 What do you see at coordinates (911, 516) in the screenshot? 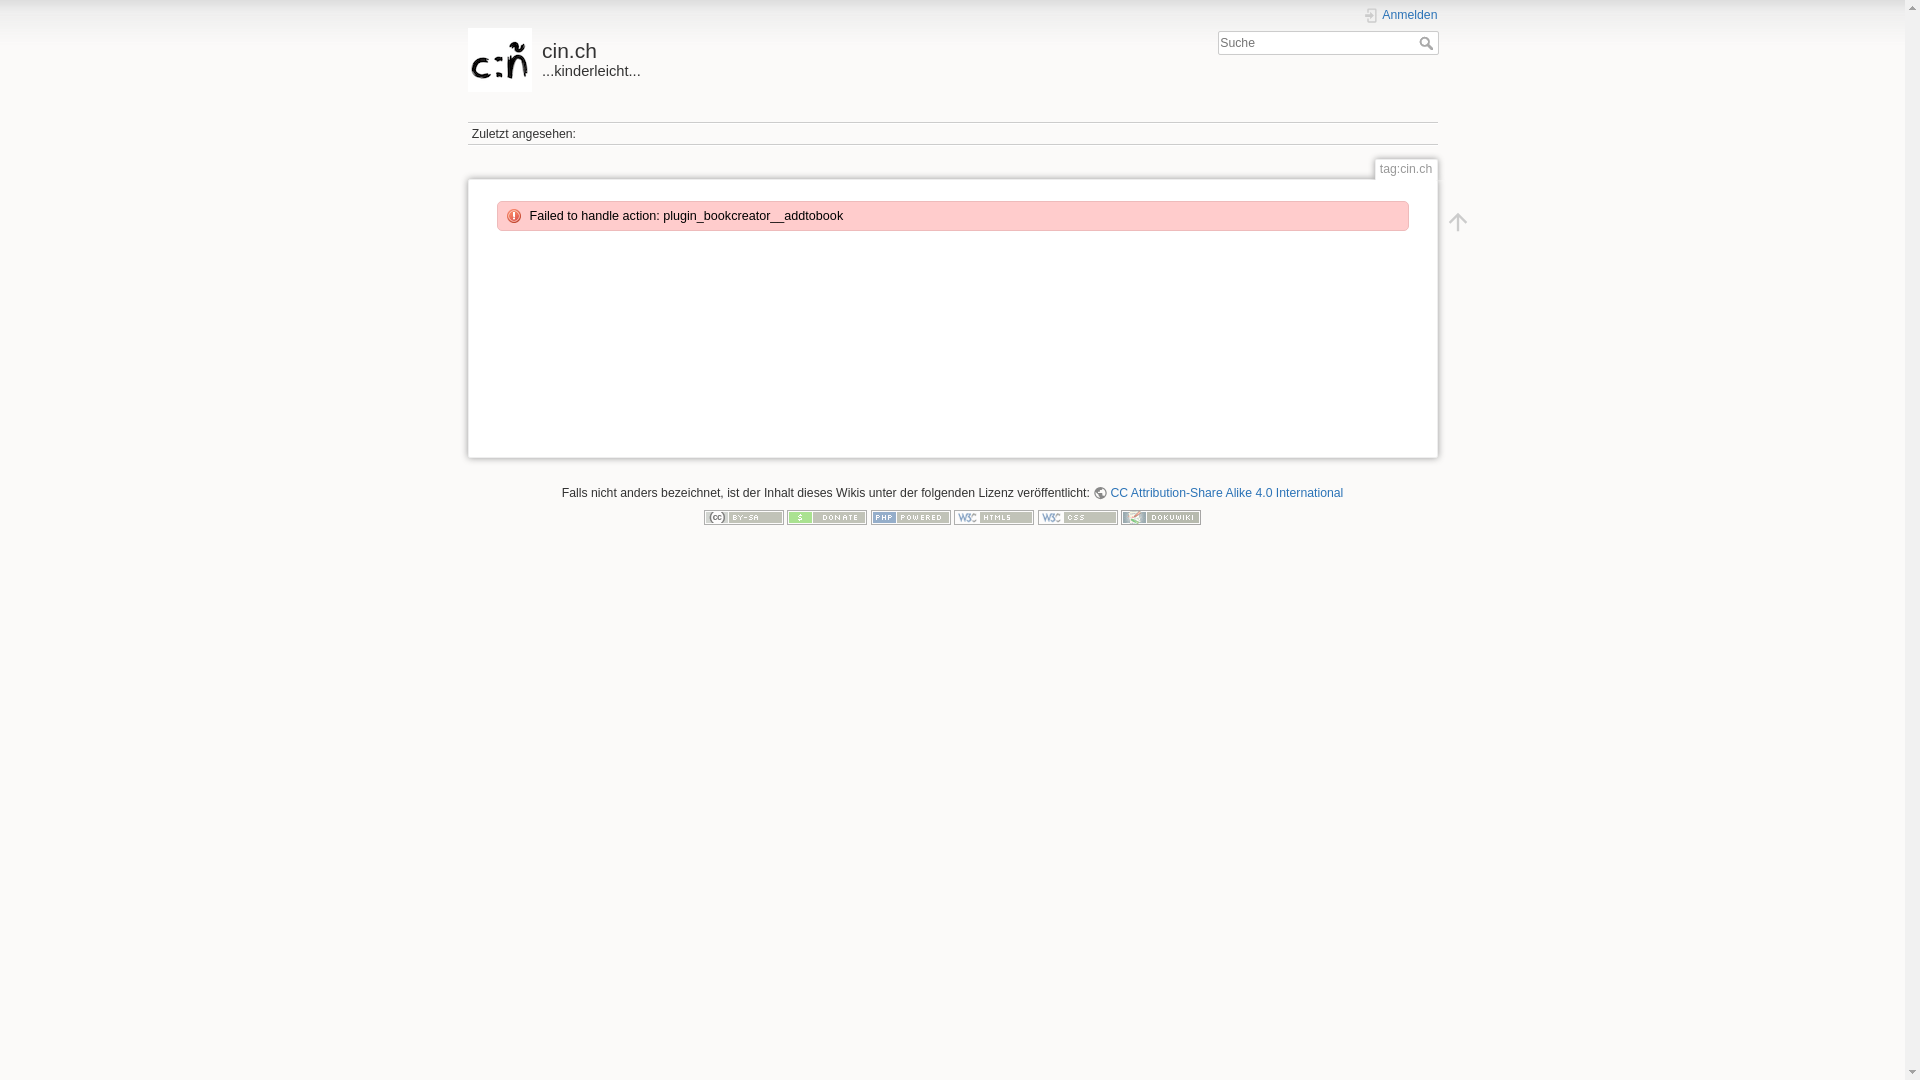
I see `Powered by PHP` at bounding box center [911, 516].